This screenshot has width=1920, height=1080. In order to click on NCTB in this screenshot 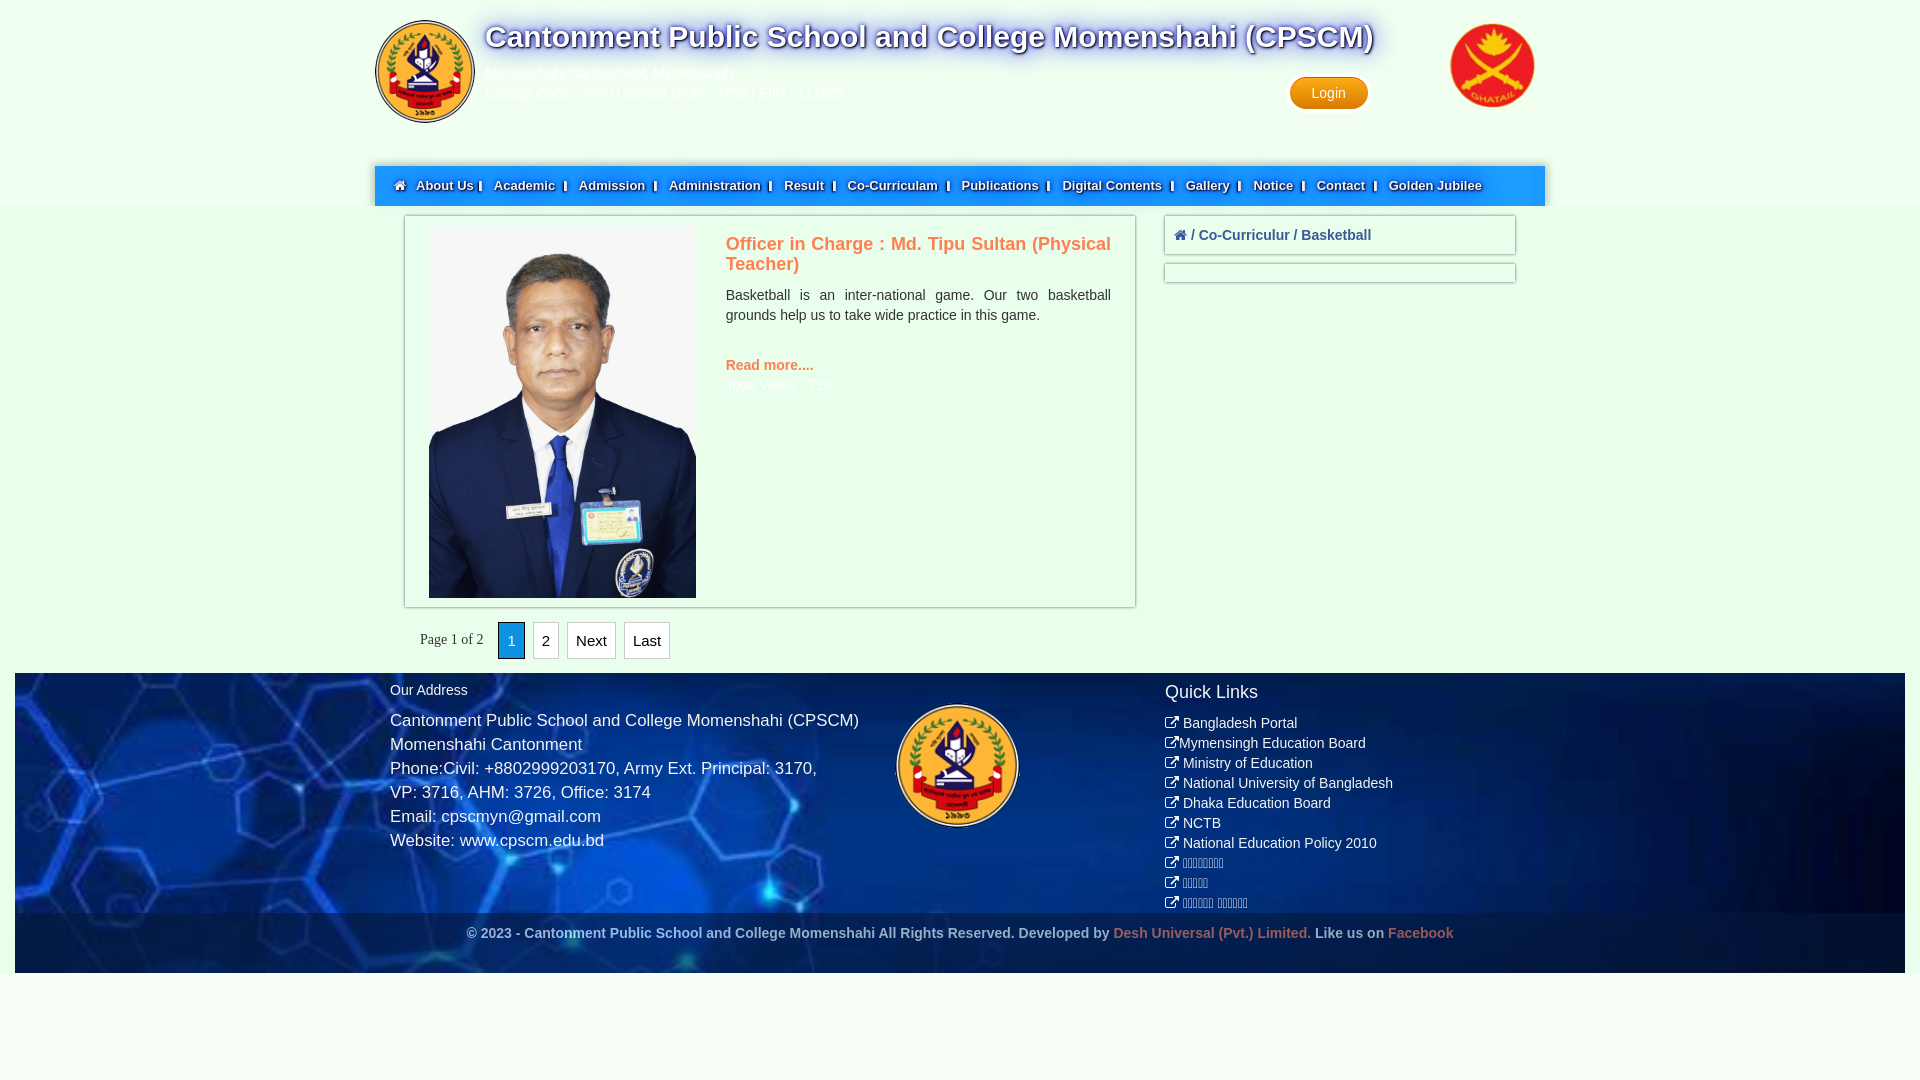, I will do `click(1193, 823)`.